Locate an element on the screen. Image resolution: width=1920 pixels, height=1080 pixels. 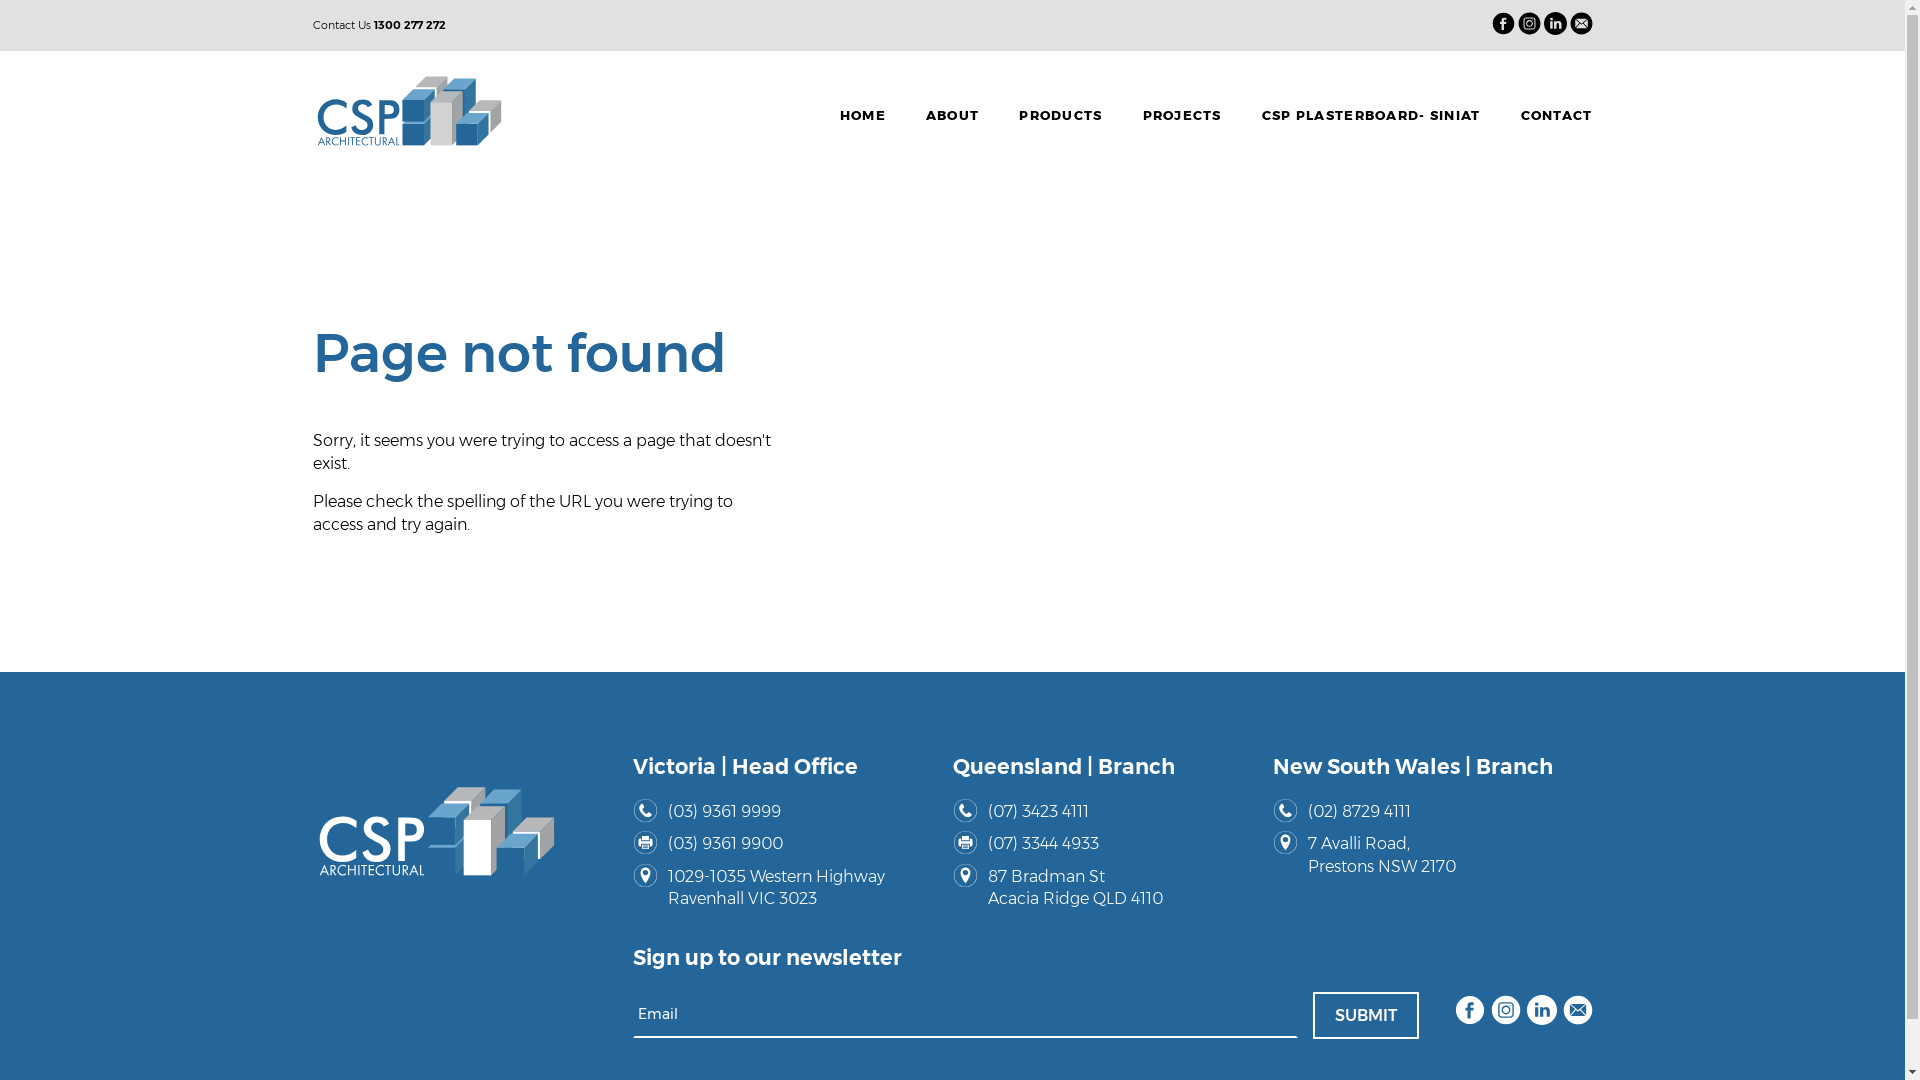
CONTACT is located at coordinates (1547, 111).